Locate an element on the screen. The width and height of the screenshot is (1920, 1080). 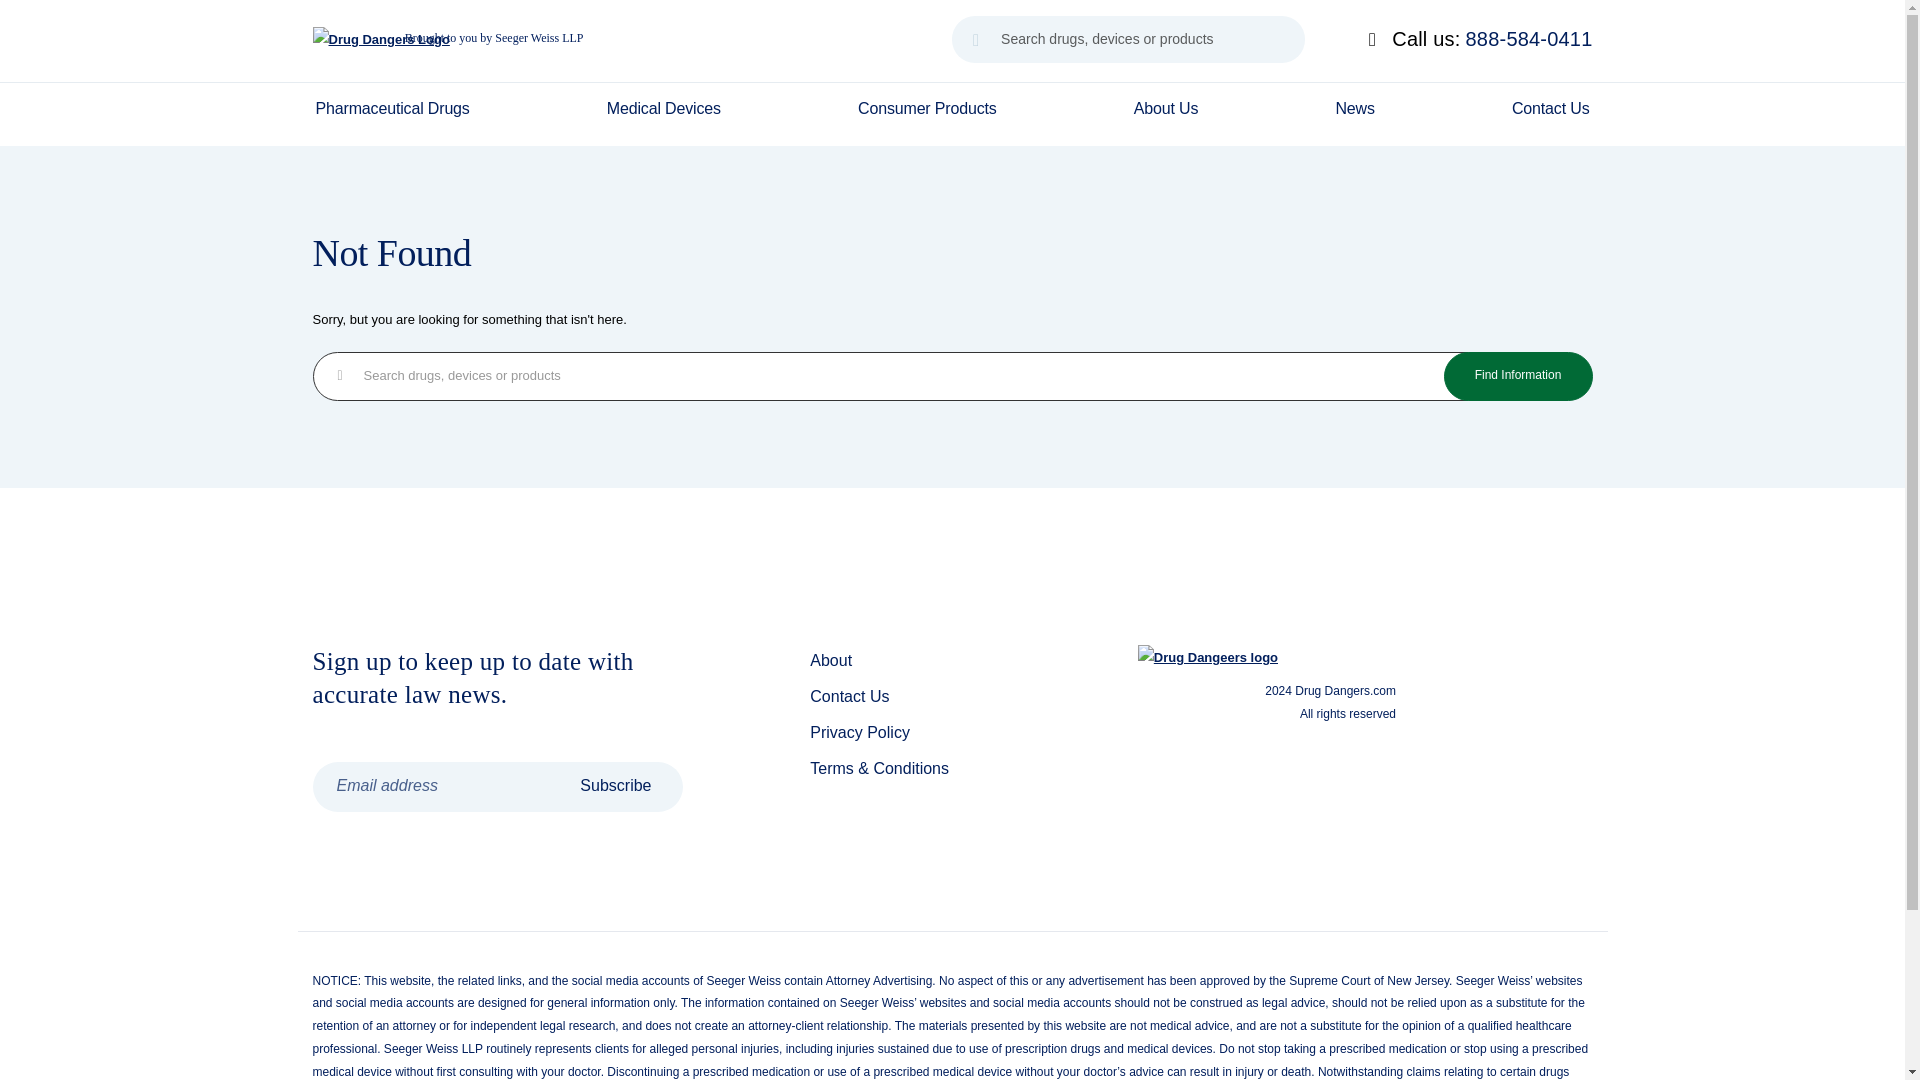
Consumer Products is located at coordinates (927, 114).